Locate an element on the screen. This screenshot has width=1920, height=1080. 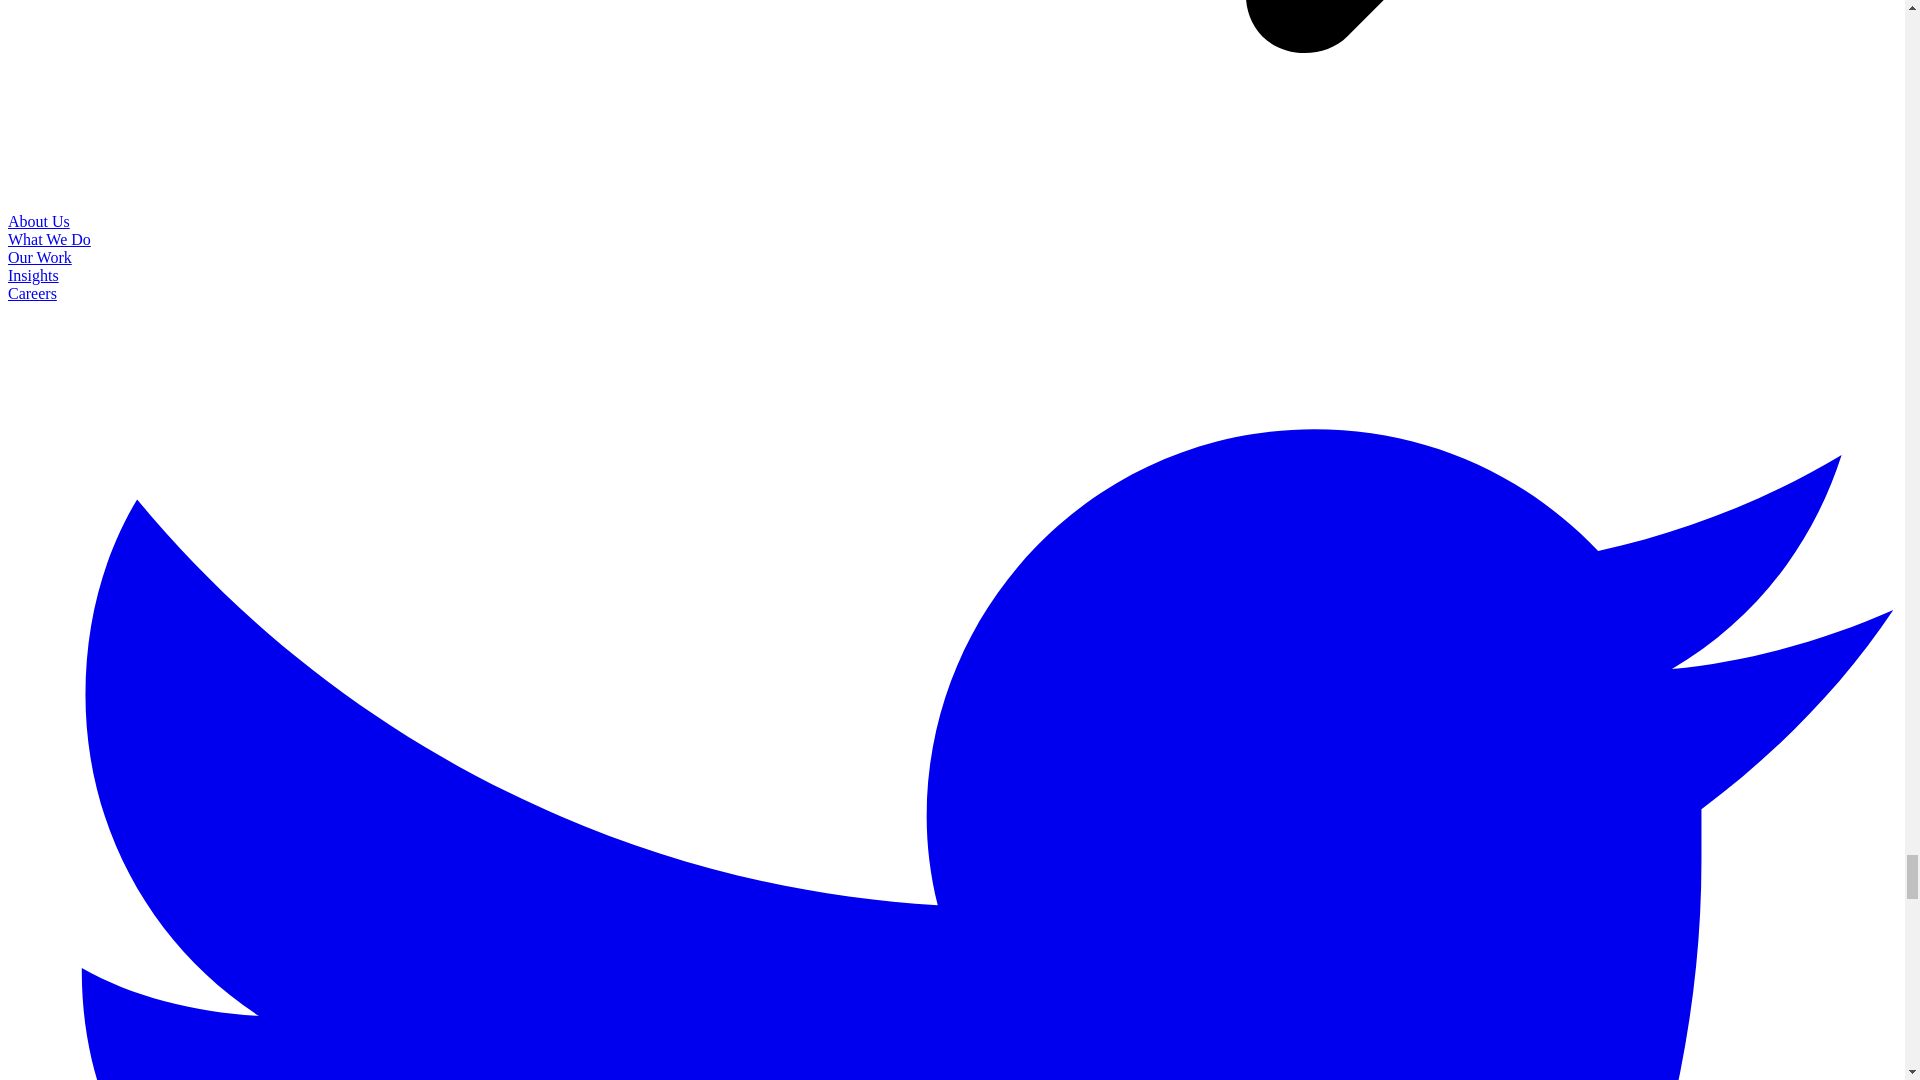
Careers is located at coordinates (32, 294).